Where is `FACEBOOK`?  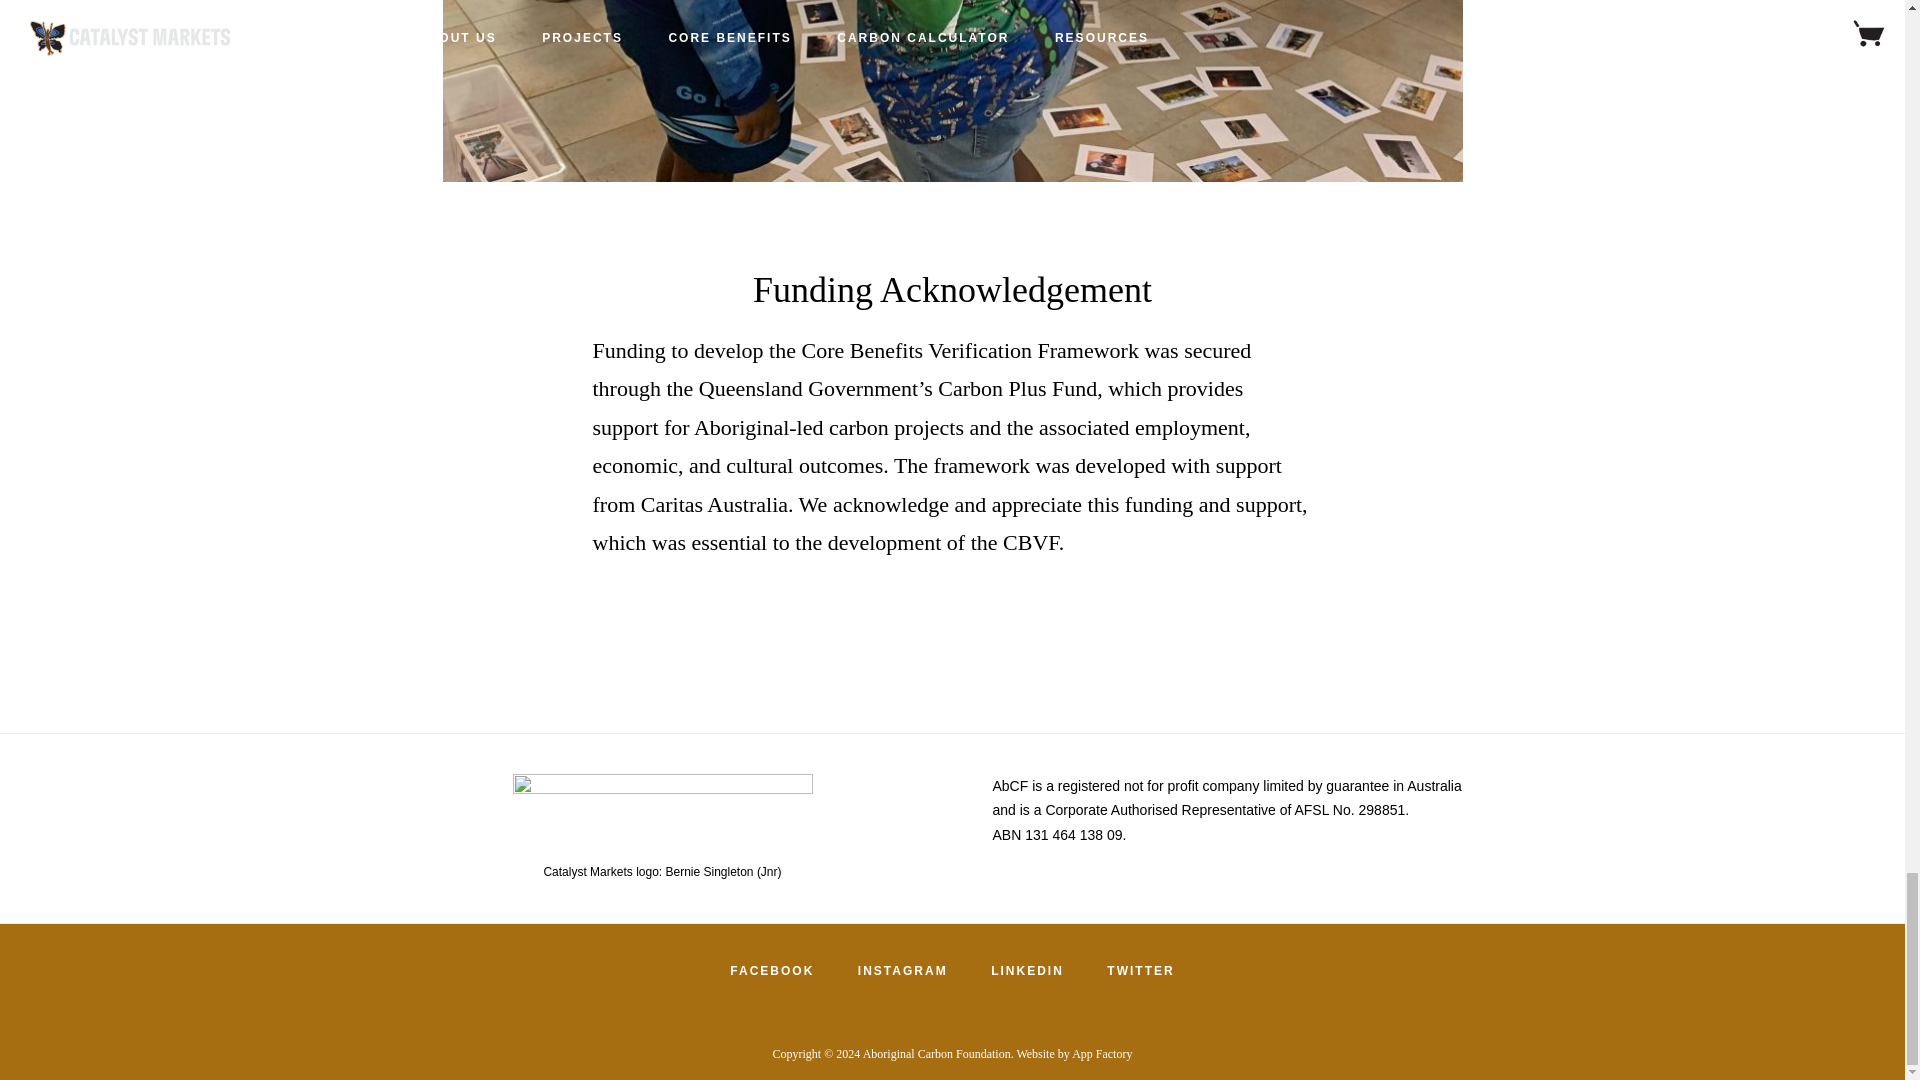 FACEBOOK is located at coordinates (772, 971).